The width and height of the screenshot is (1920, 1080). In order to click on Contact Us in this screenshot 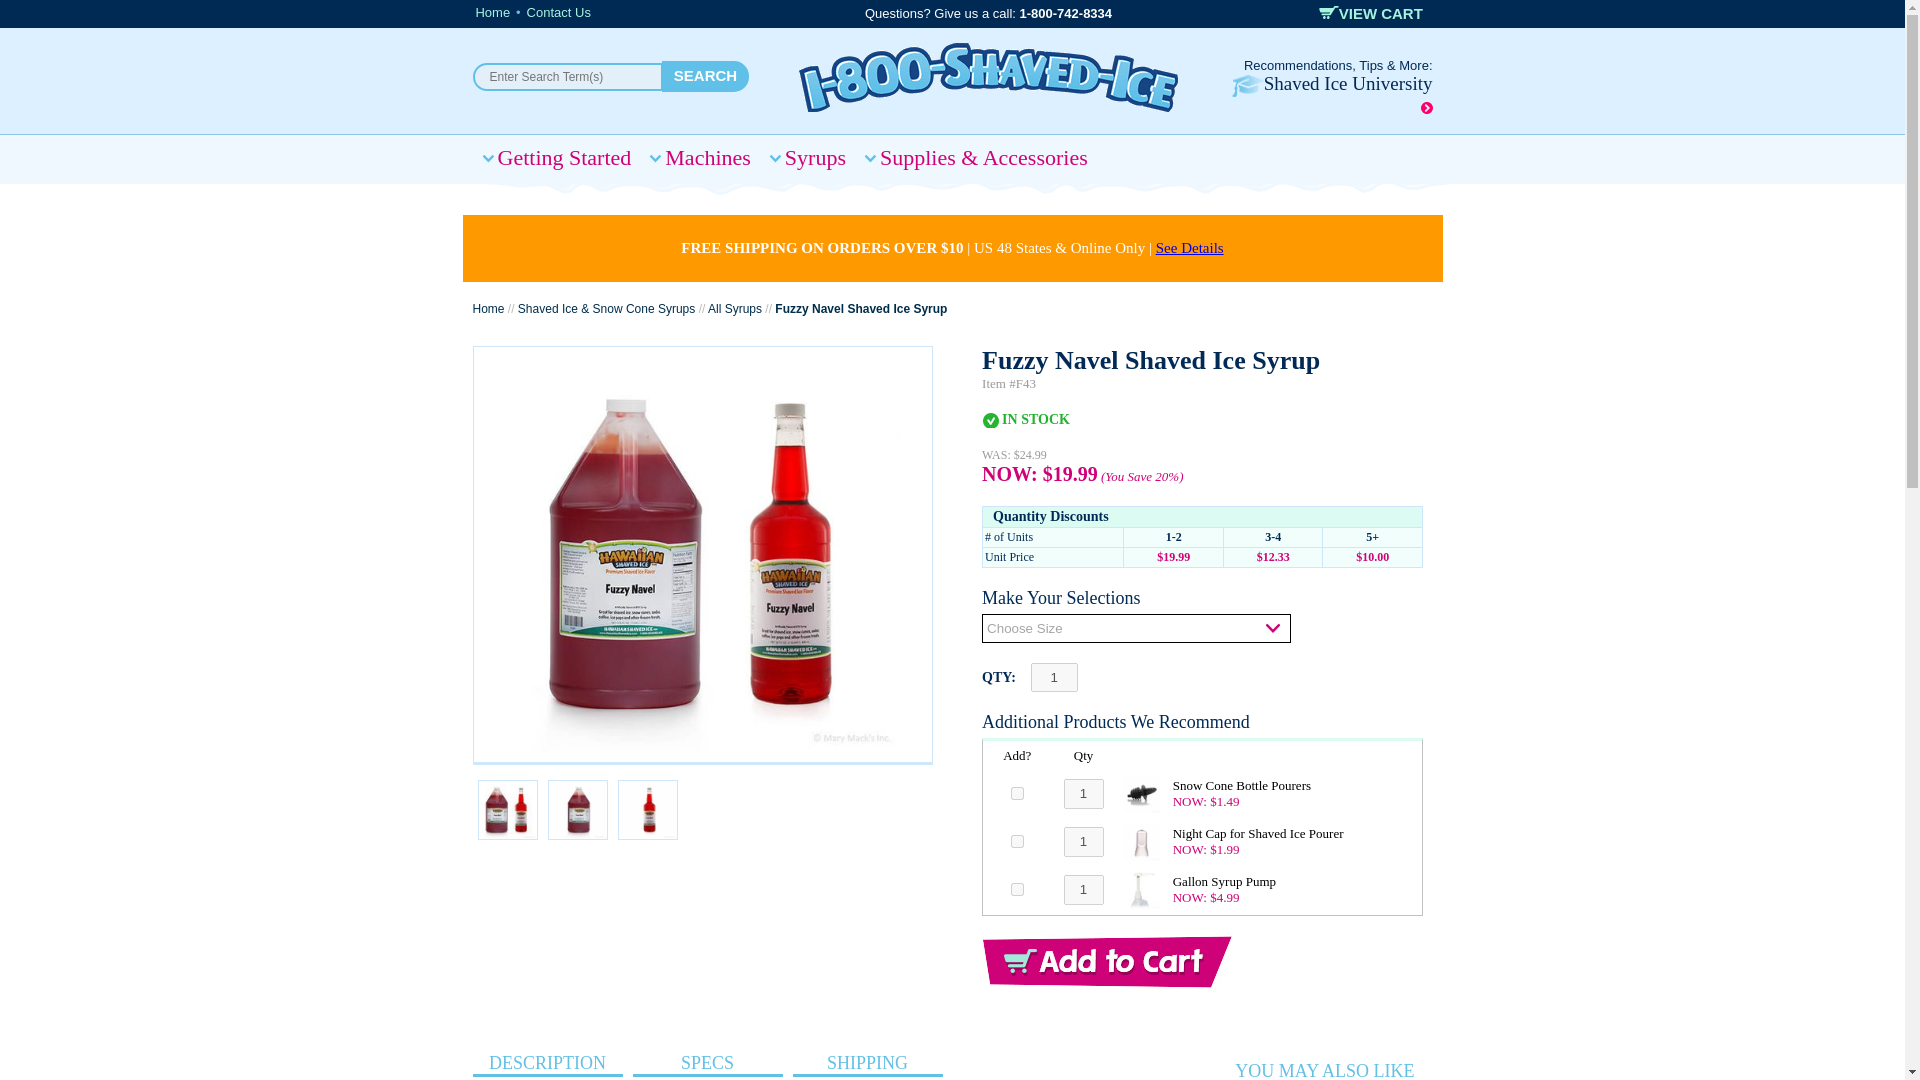, I will do `click(558, 12)`.